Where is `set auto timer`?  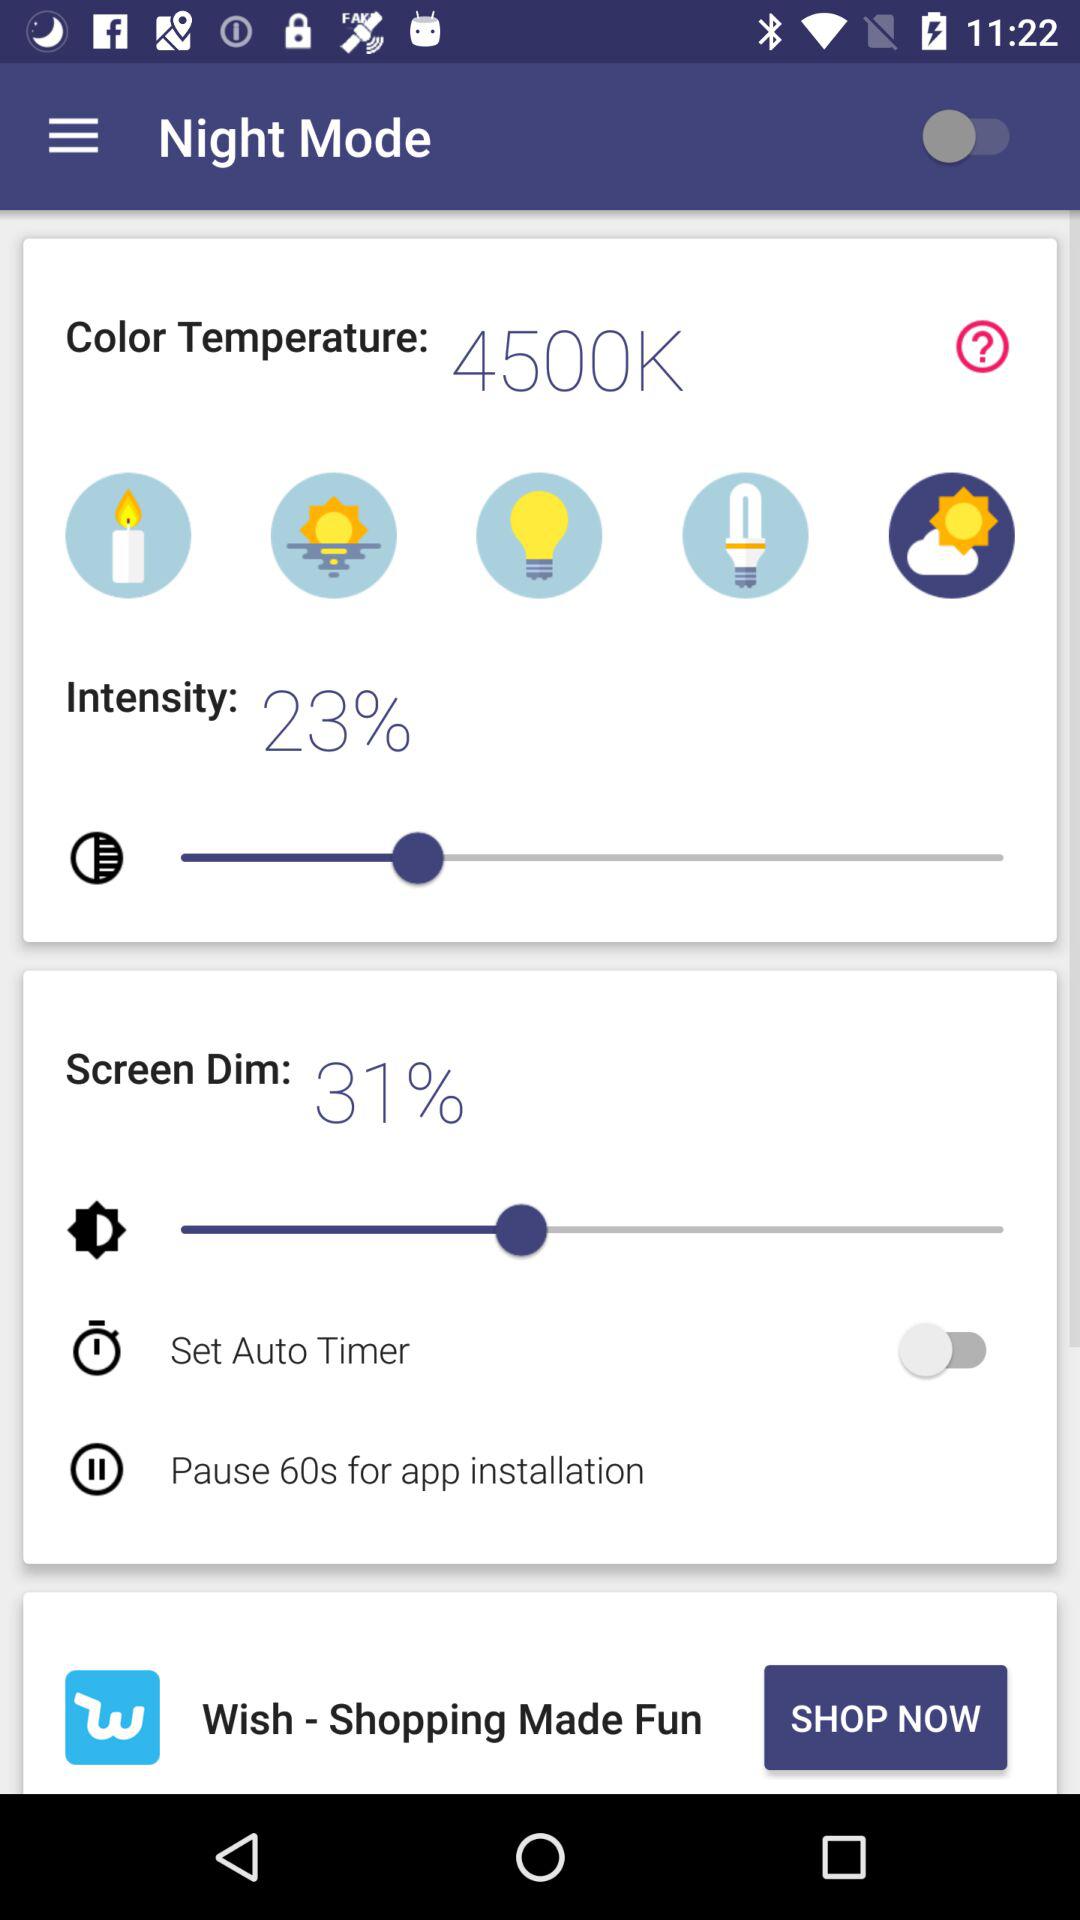
set auto timer is located at coordinates (952, 1350).